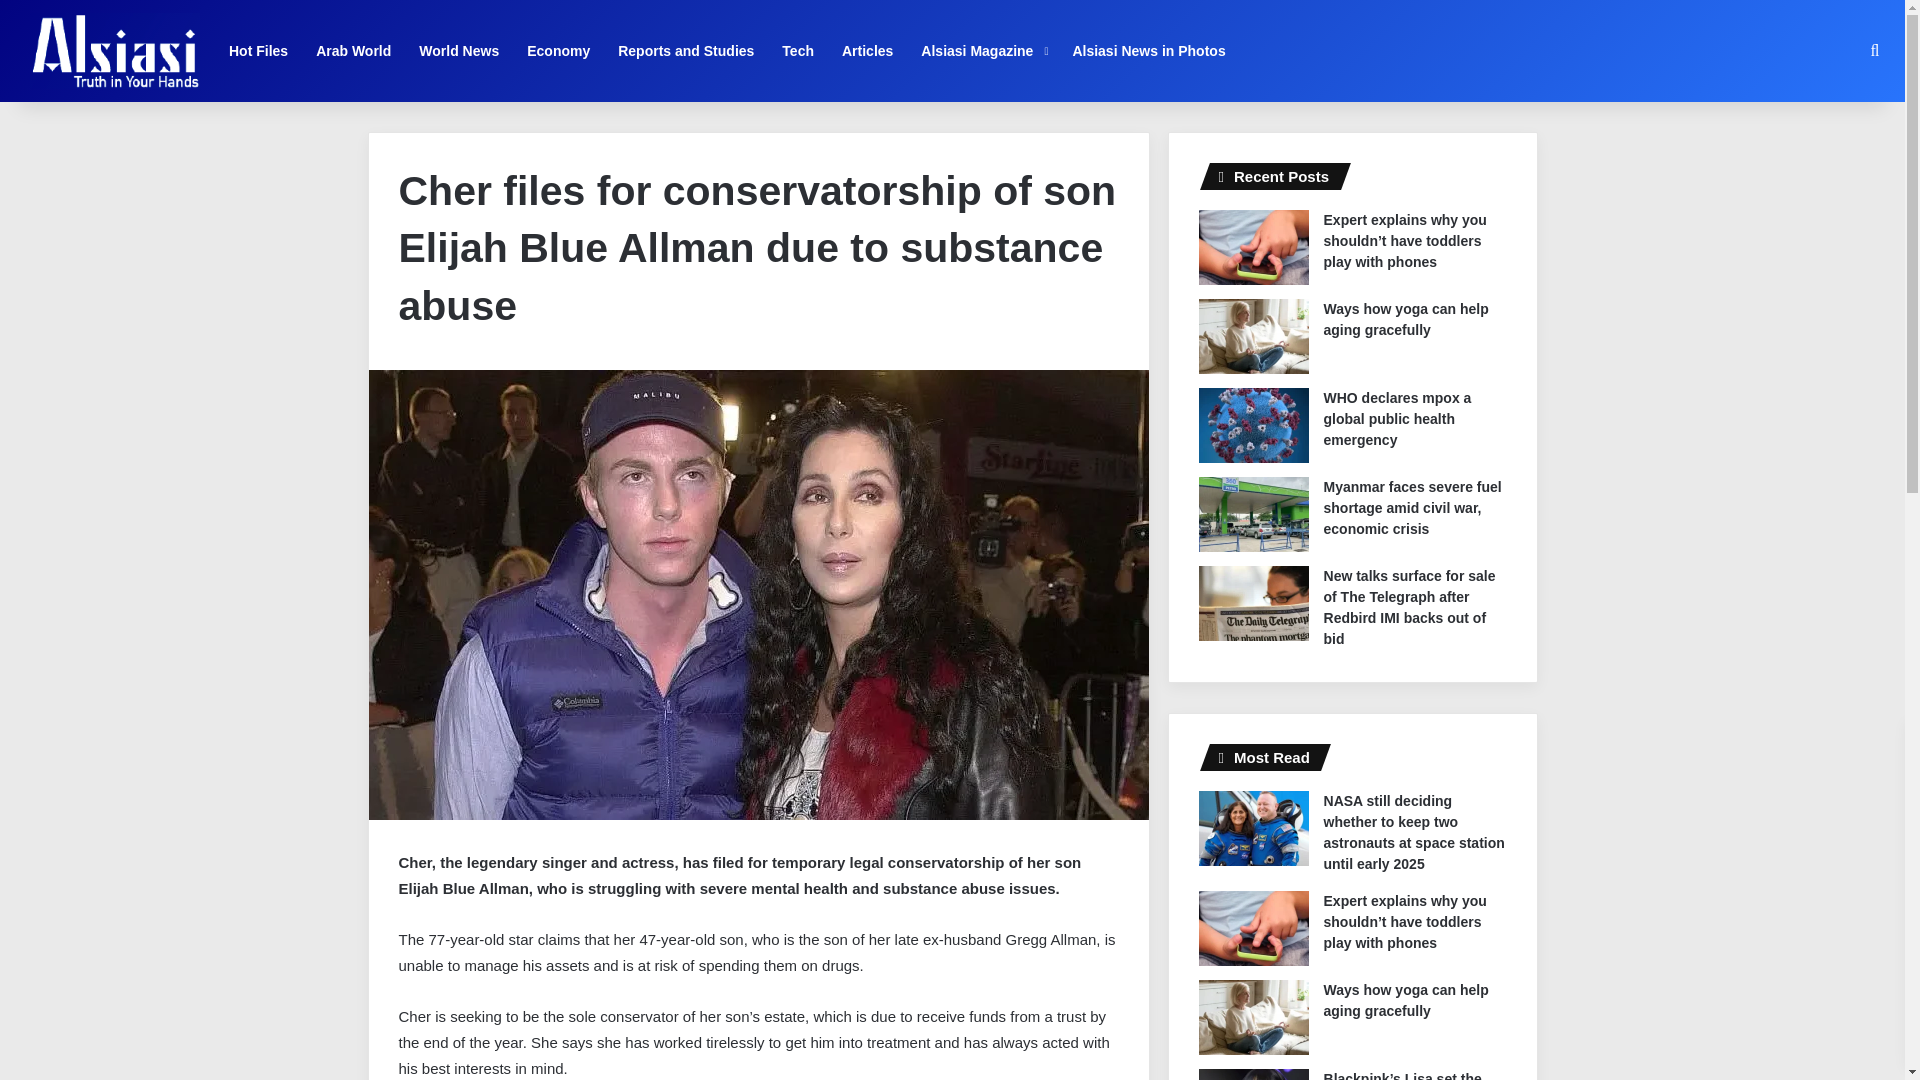  I want to click on Alsiasi, so click(114, 50).